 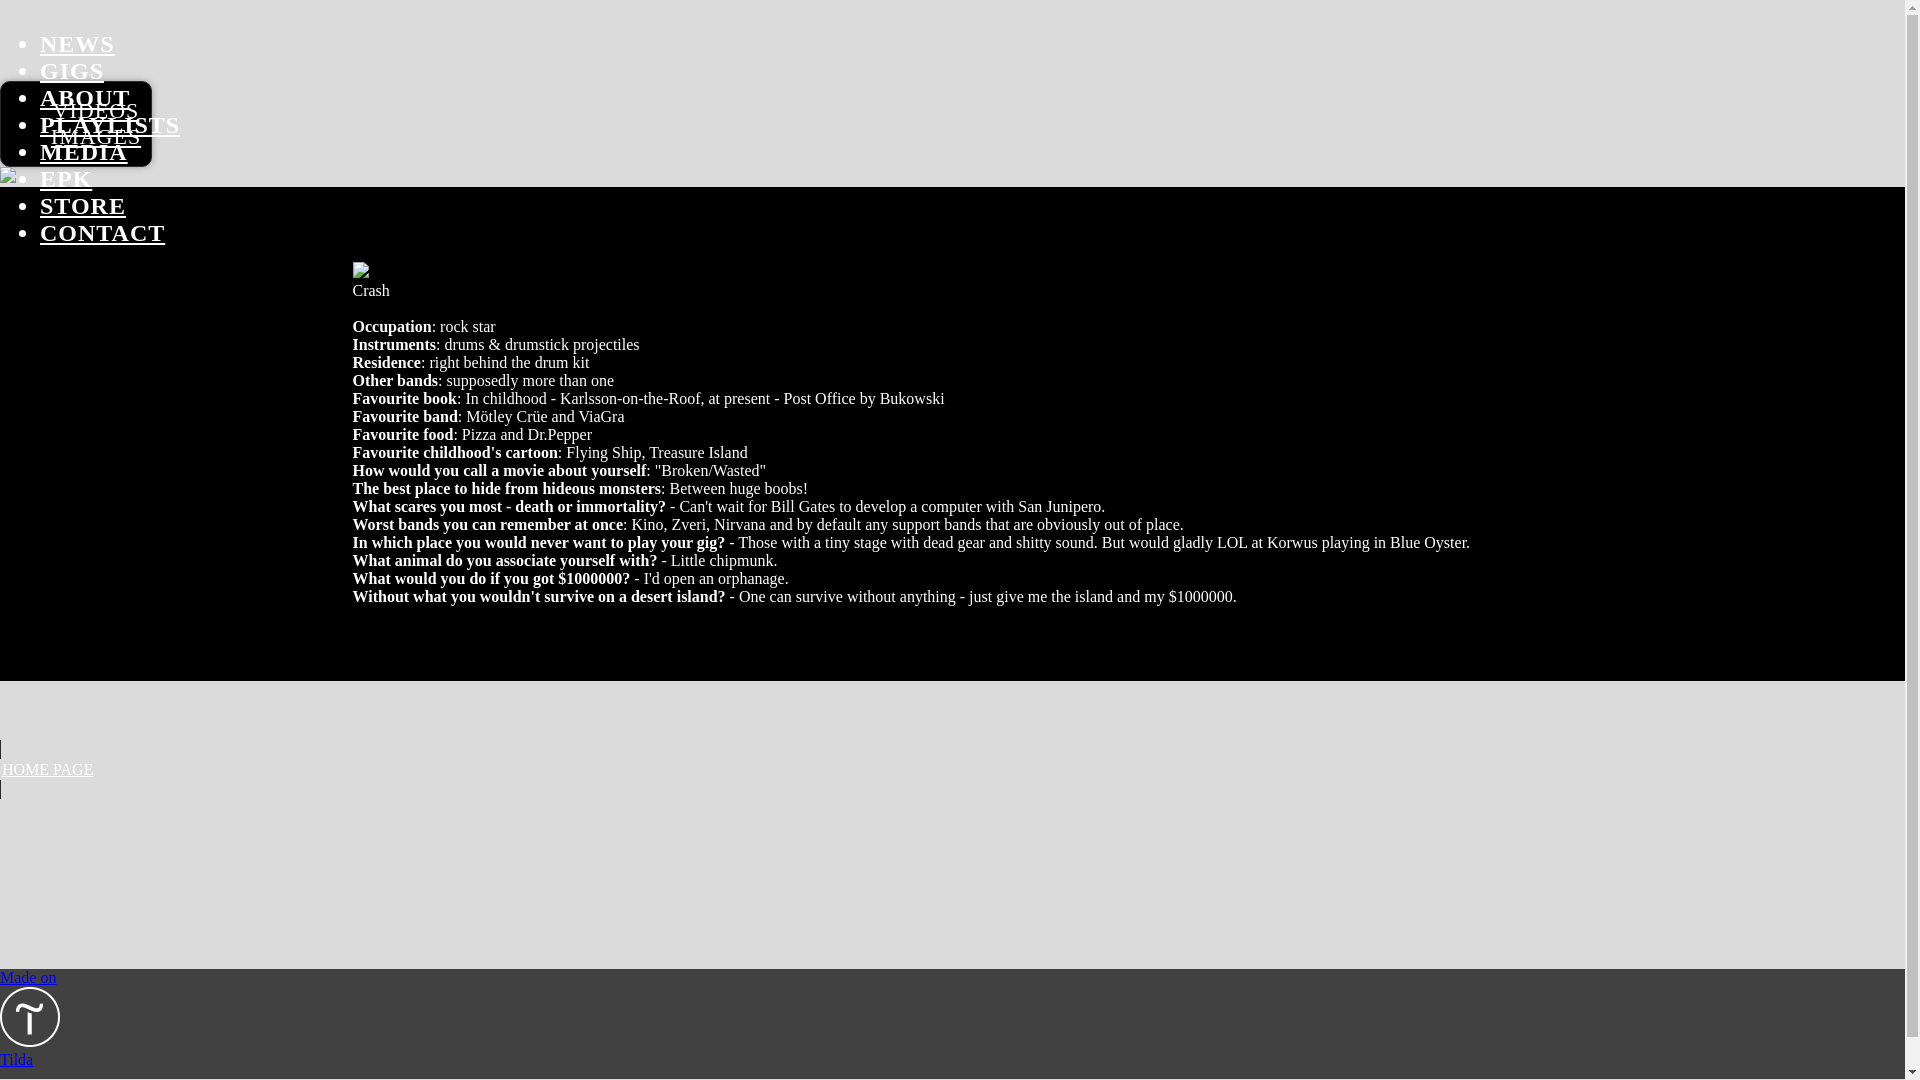 I want to click on EPK, so click(x=66, y=179).